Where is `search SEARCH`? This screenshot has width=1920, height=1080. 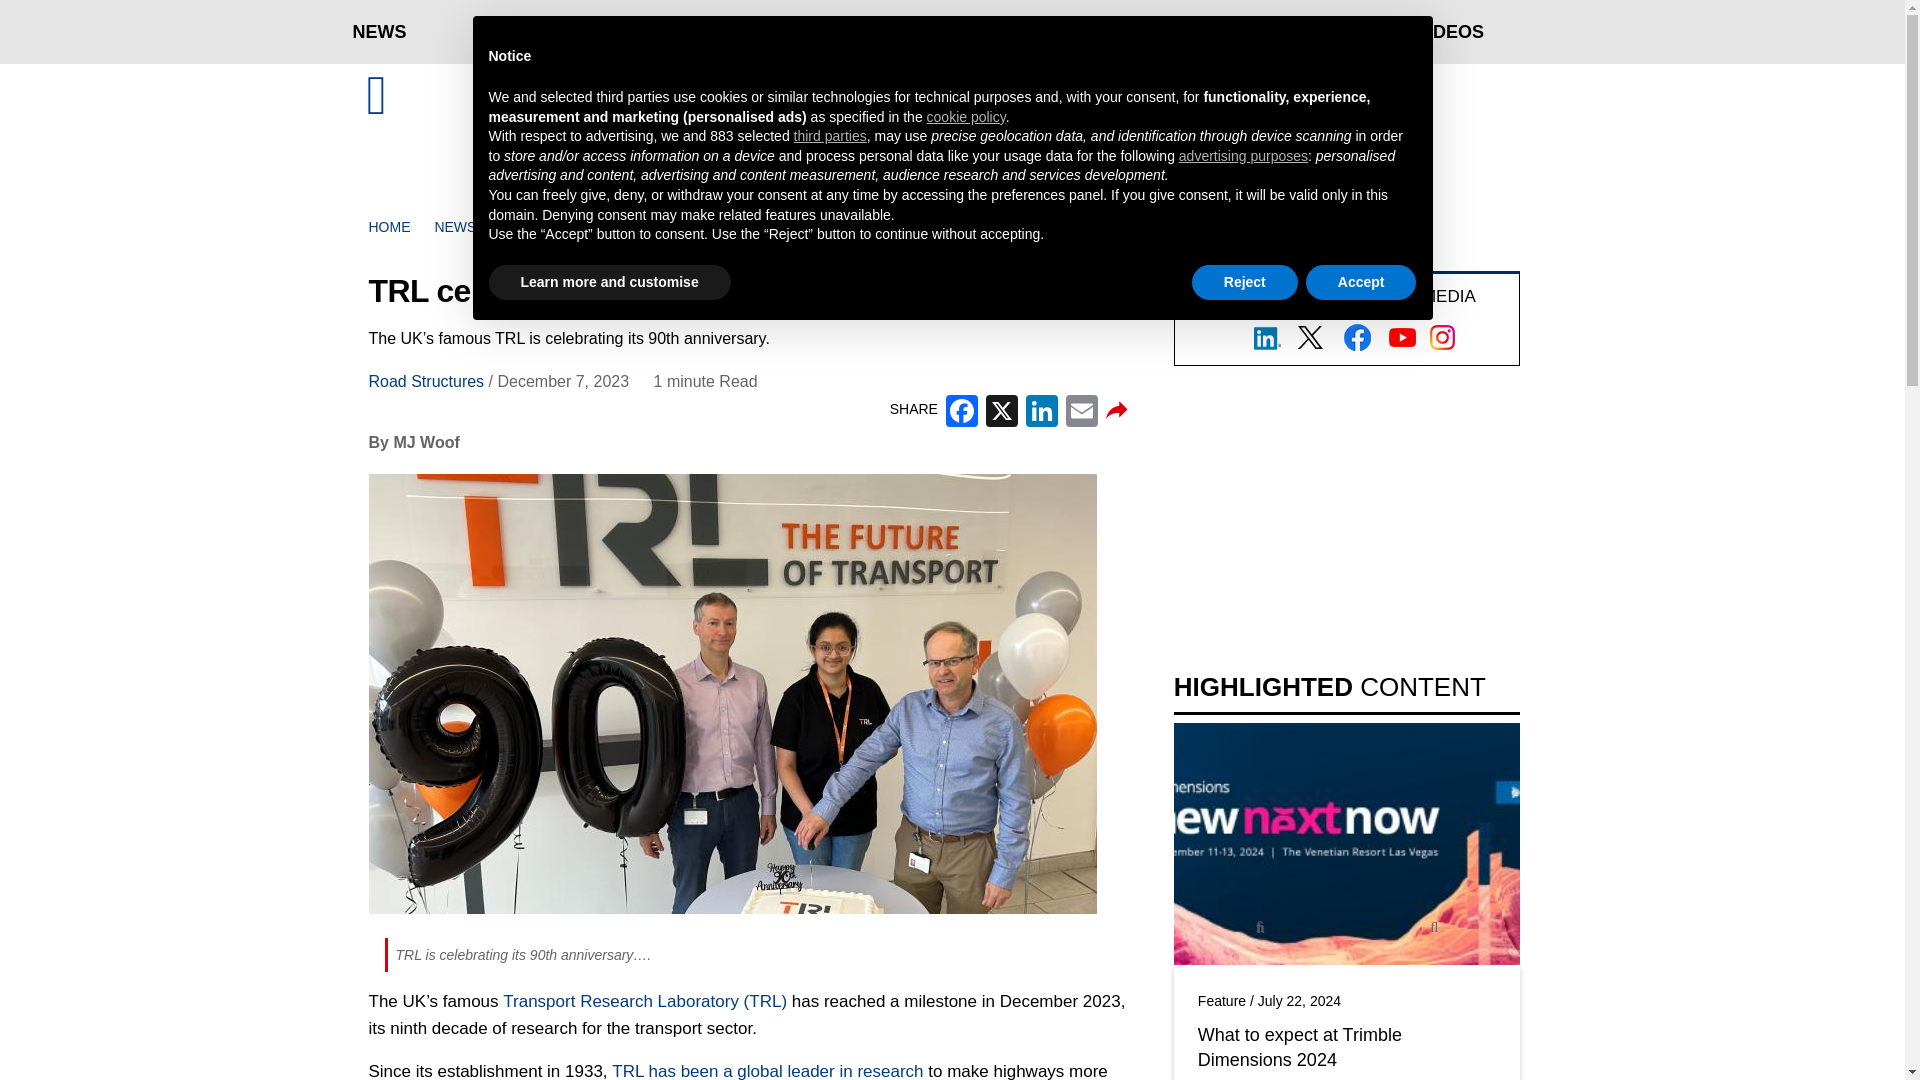
search SEARCH is located at coordinates (1490, 20).